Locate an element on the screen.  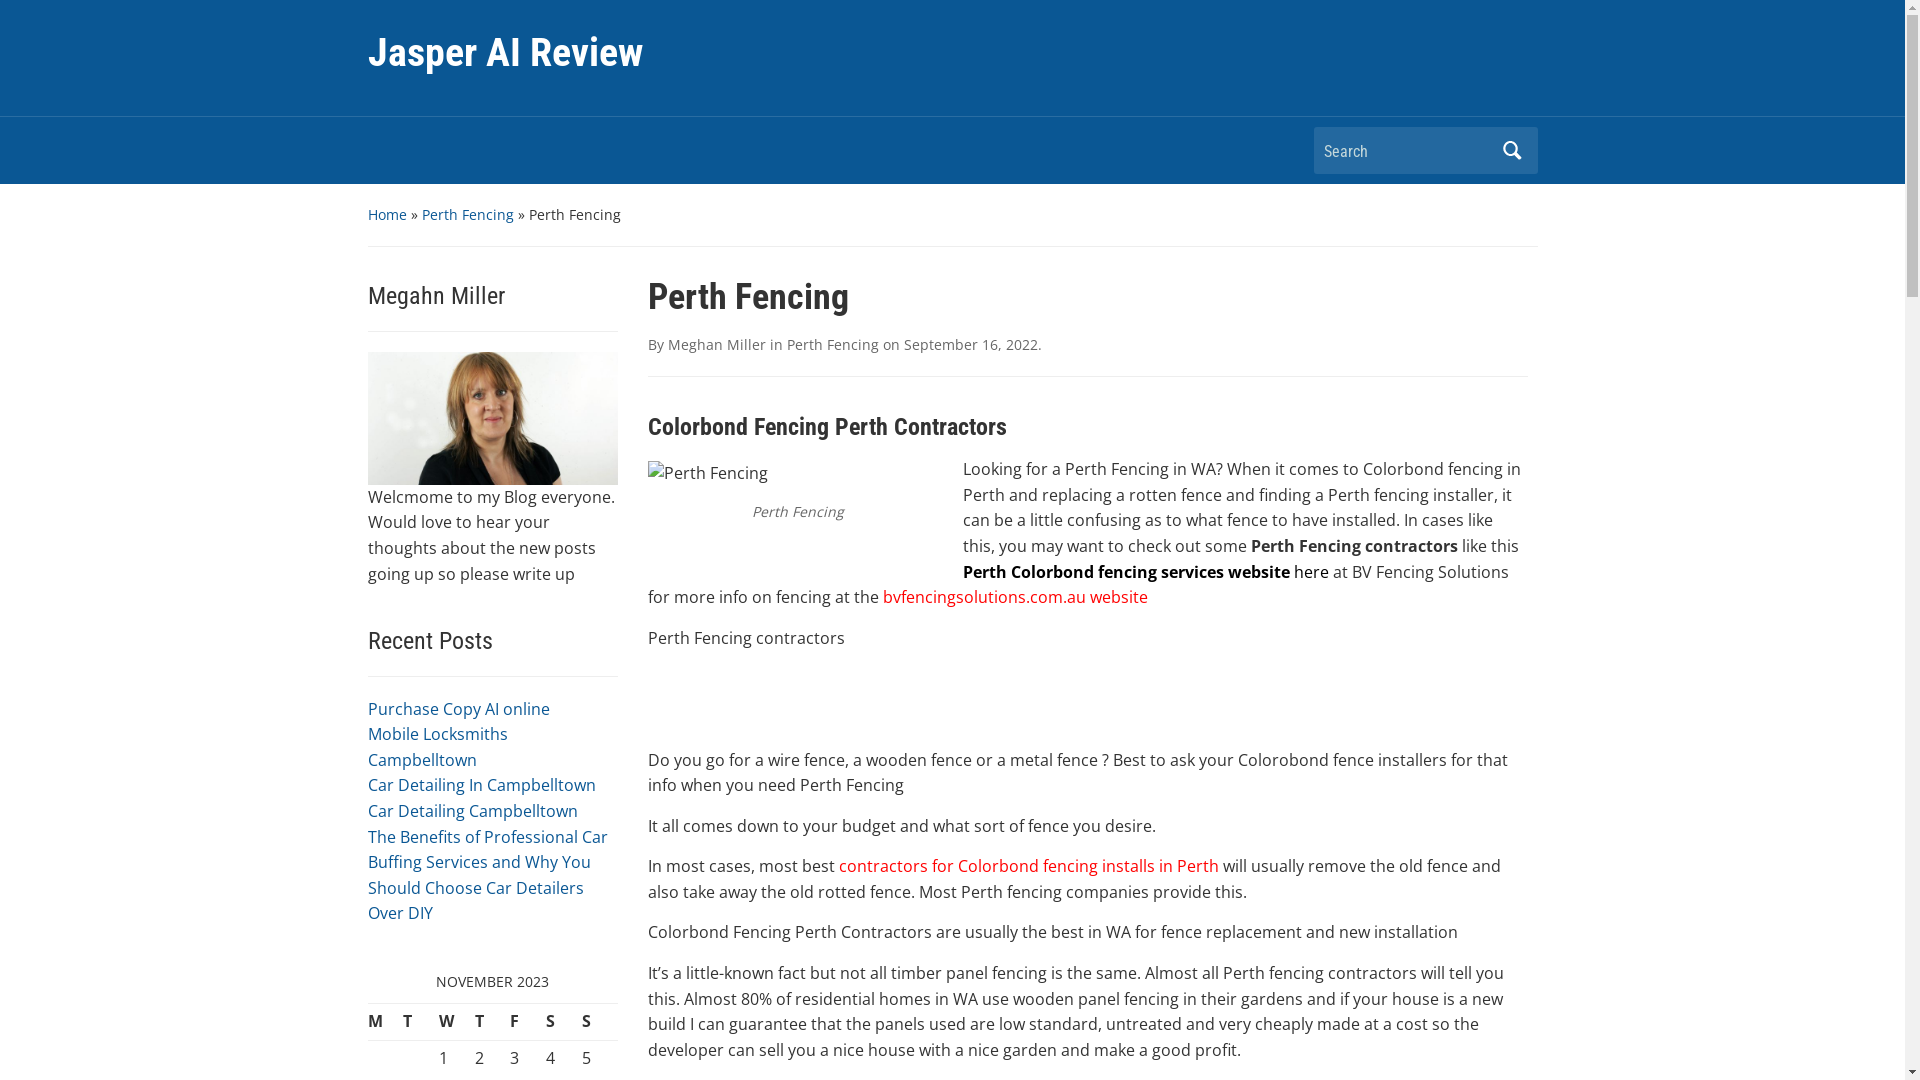
Perth Fencing is located at coordinates (468, 214).